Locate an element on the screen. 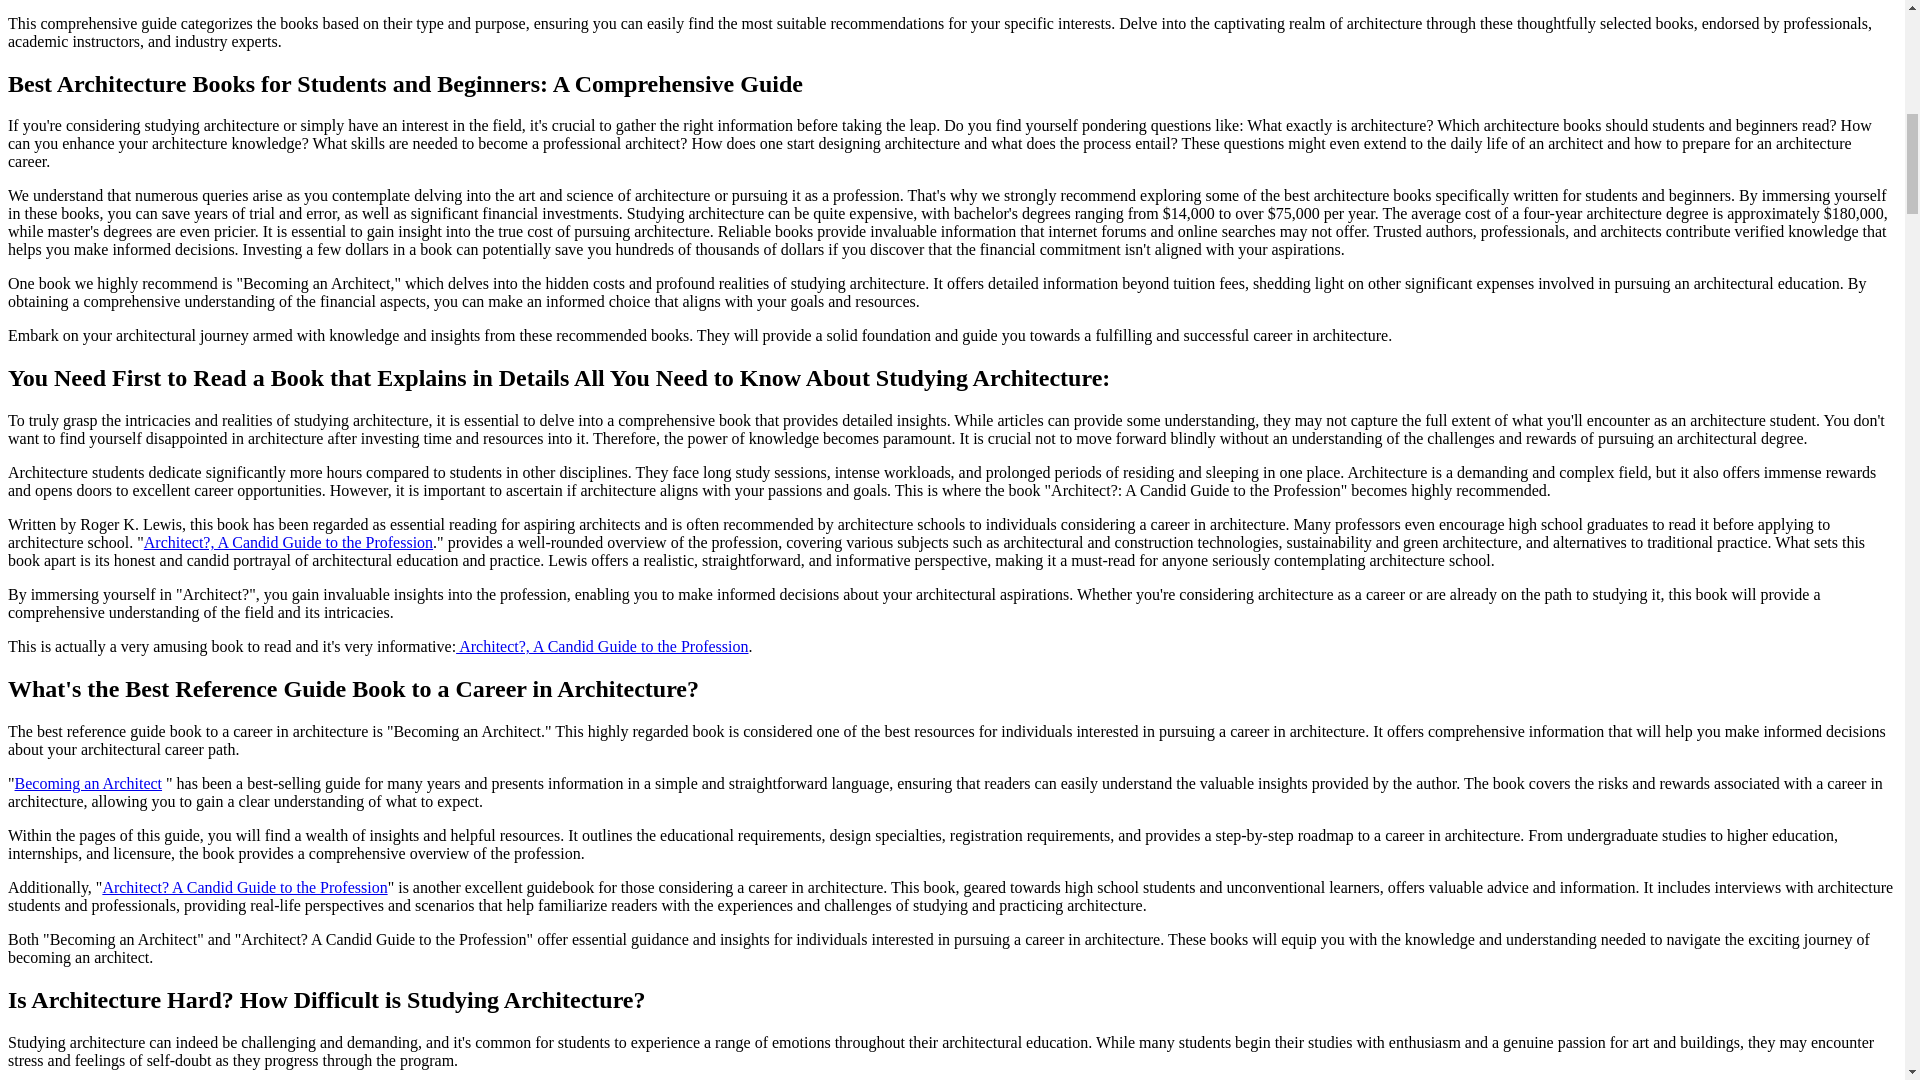  Becoming an Architect is located at coordinates (89, 783).